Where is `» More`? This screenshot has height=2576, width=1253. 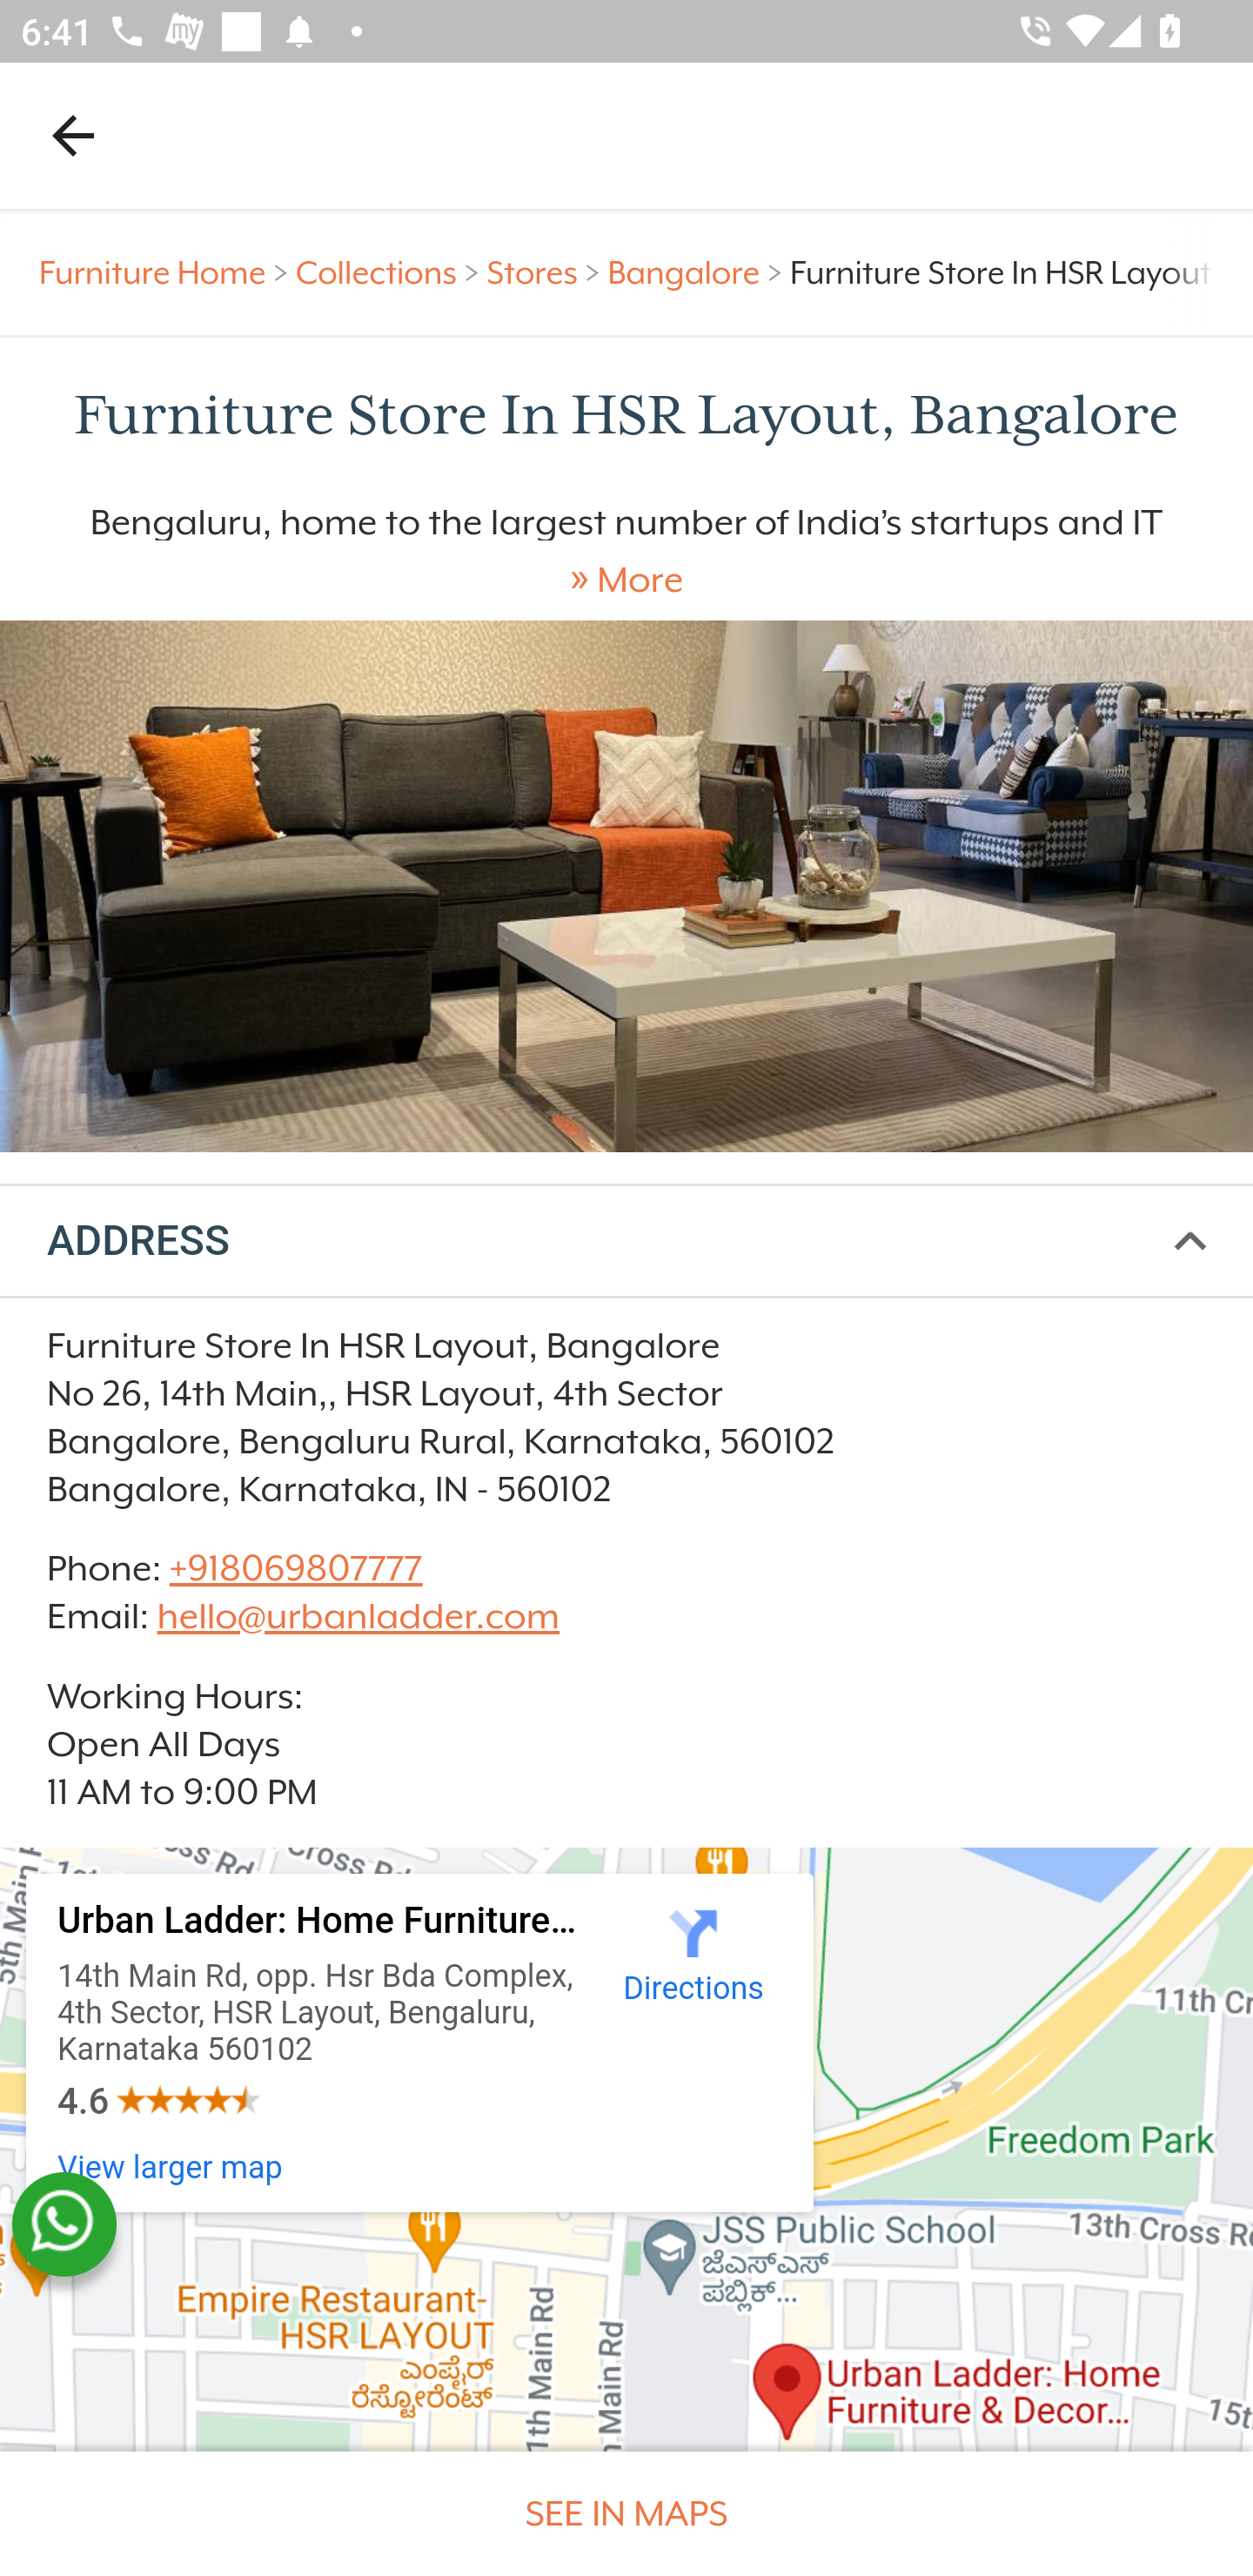 » More is located at coordinates (626, 580).